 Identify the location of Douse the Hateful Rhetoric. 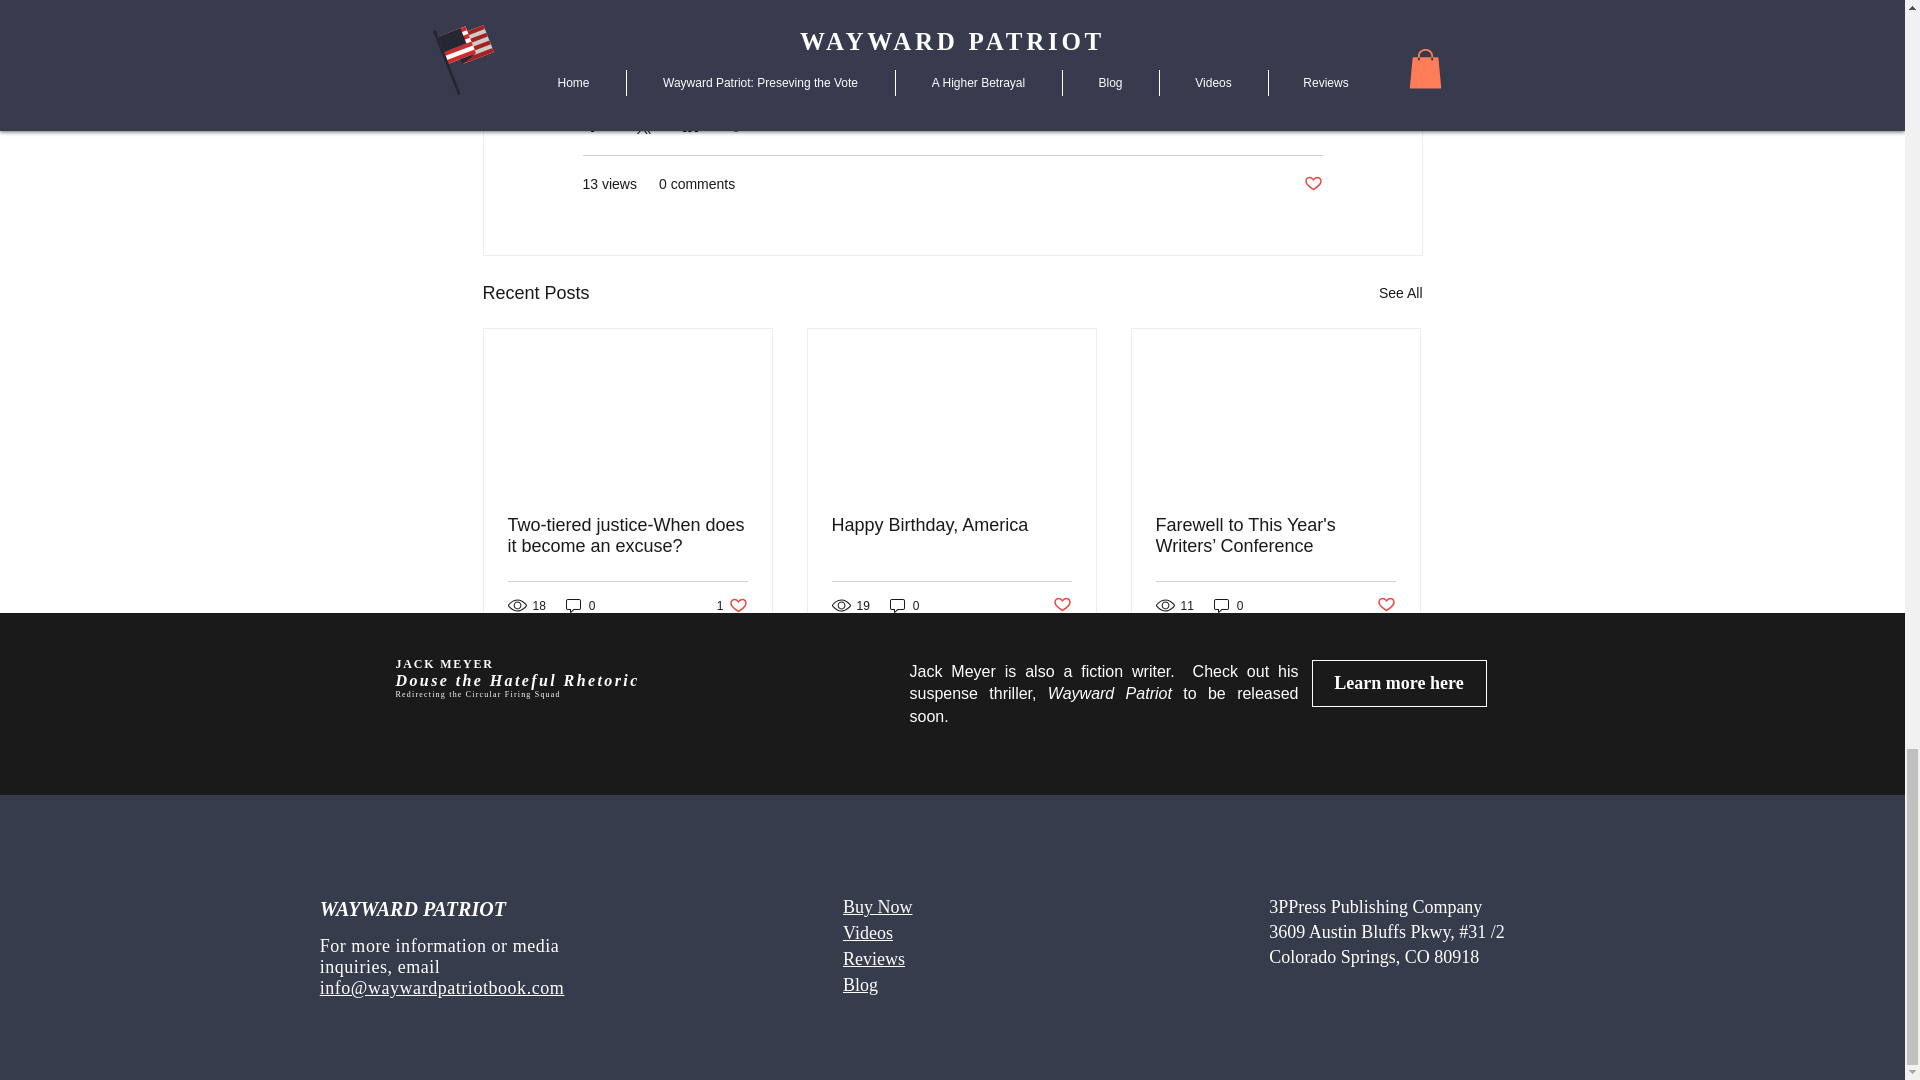
(517, 680).